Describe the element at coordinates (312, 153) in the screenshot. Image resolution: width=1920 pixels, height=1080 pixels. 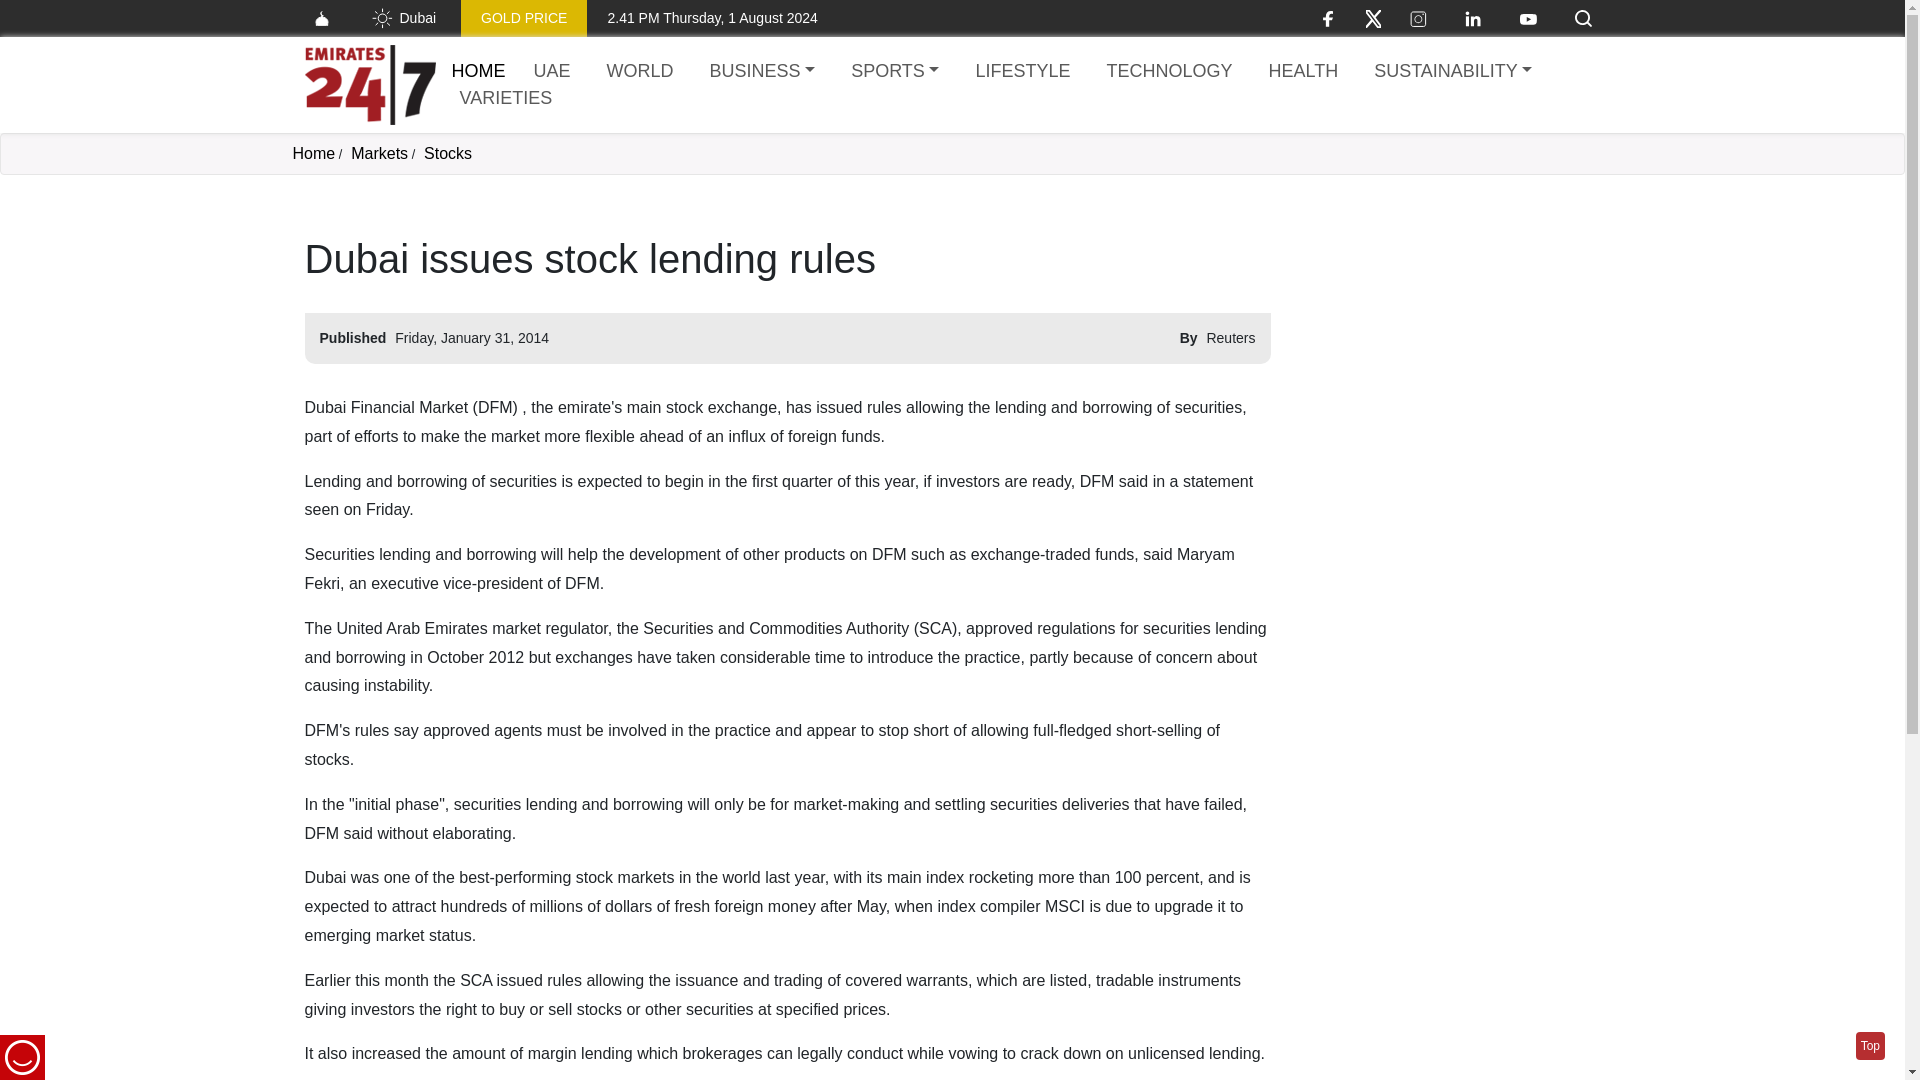
I see `Home` at that location.